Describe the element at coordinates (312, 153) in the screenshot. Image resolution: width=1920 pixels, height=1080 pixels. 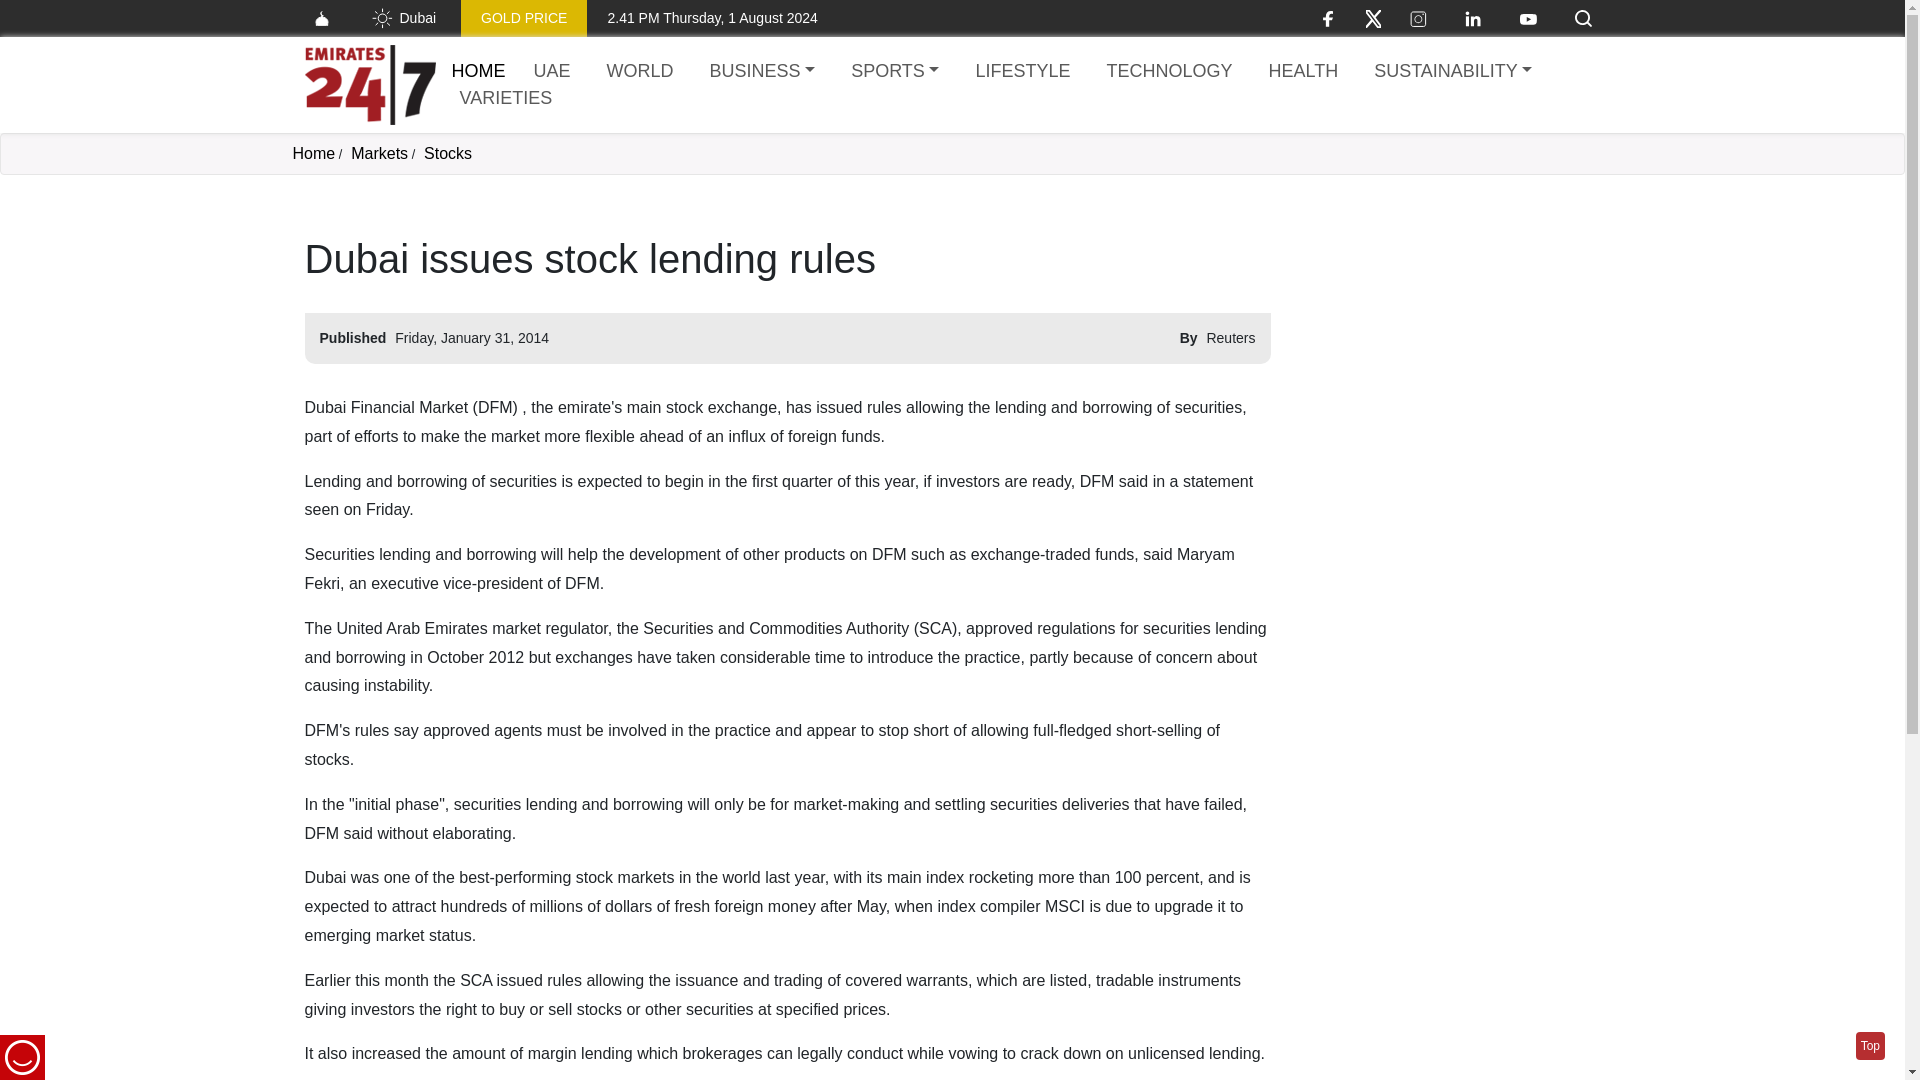
I see `Home` at that location.